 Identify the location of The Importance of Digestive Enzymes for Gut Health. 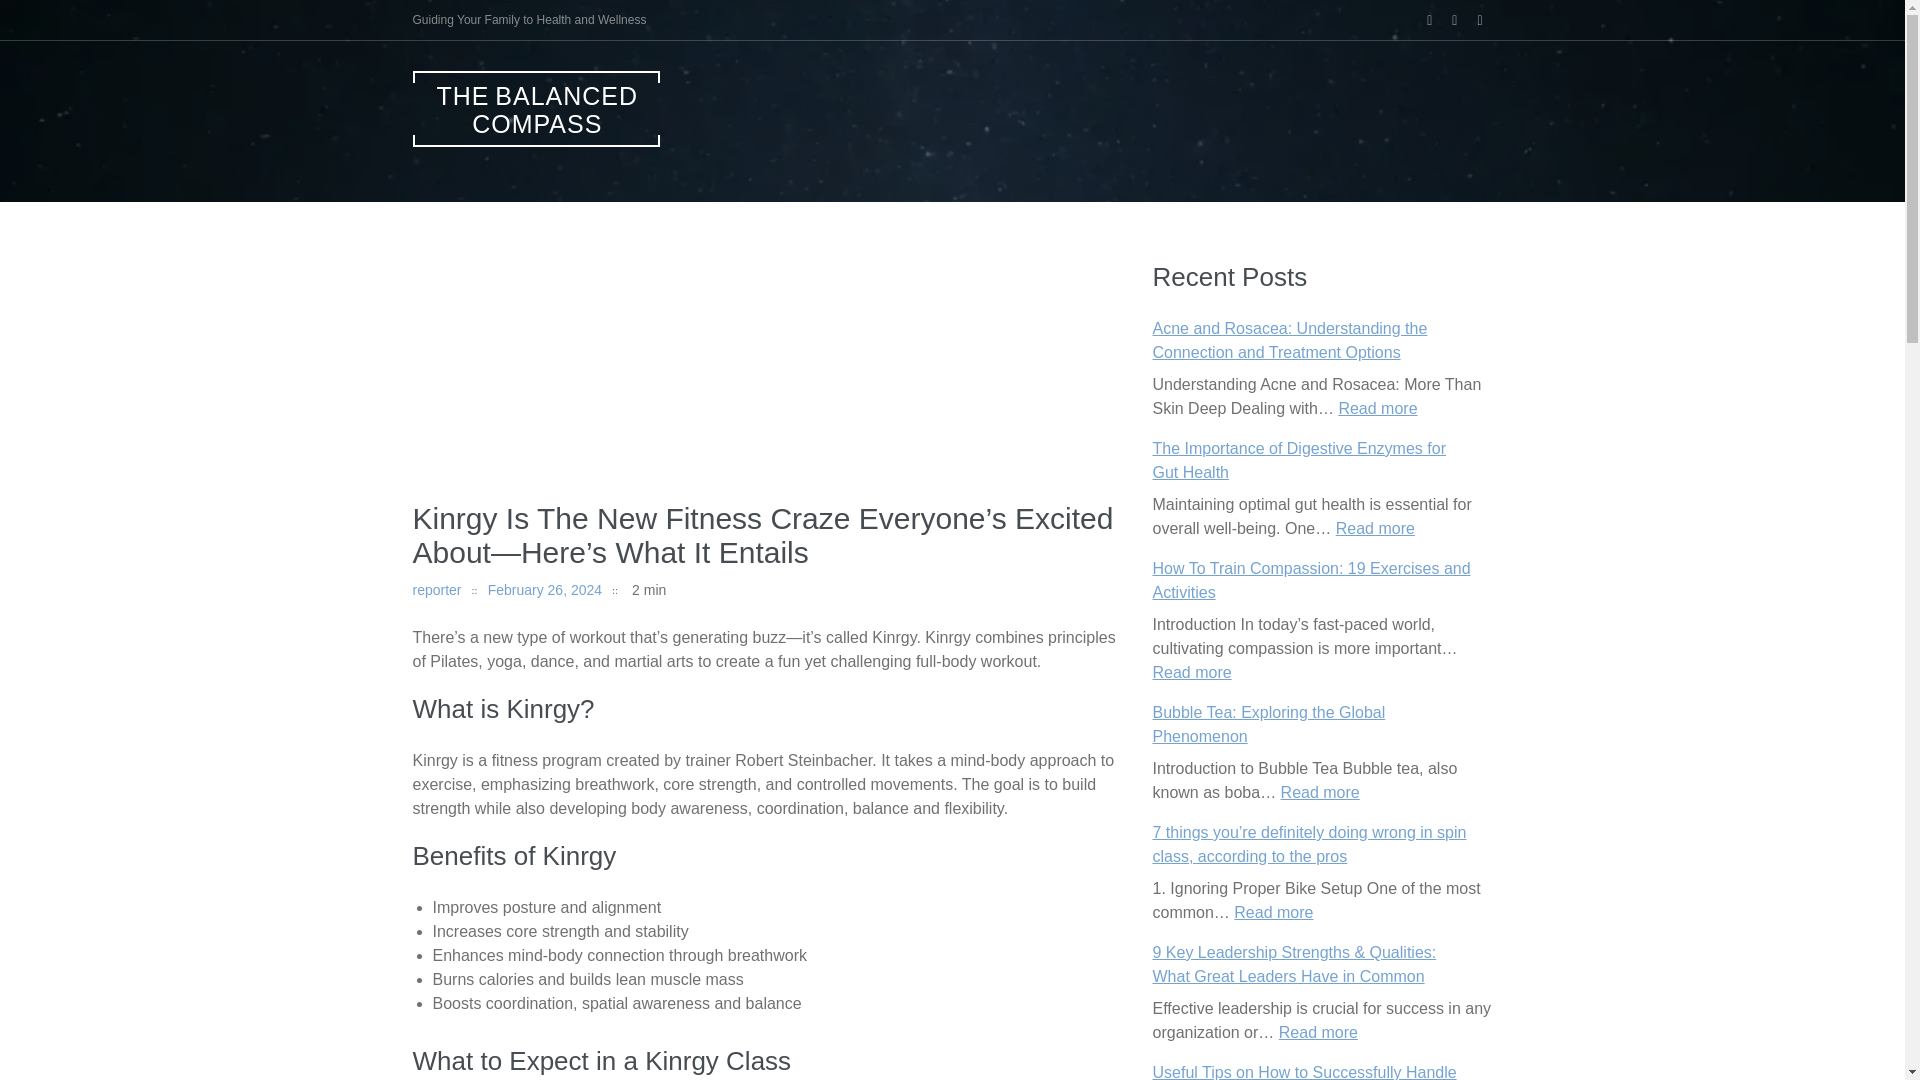
(1298, 460).